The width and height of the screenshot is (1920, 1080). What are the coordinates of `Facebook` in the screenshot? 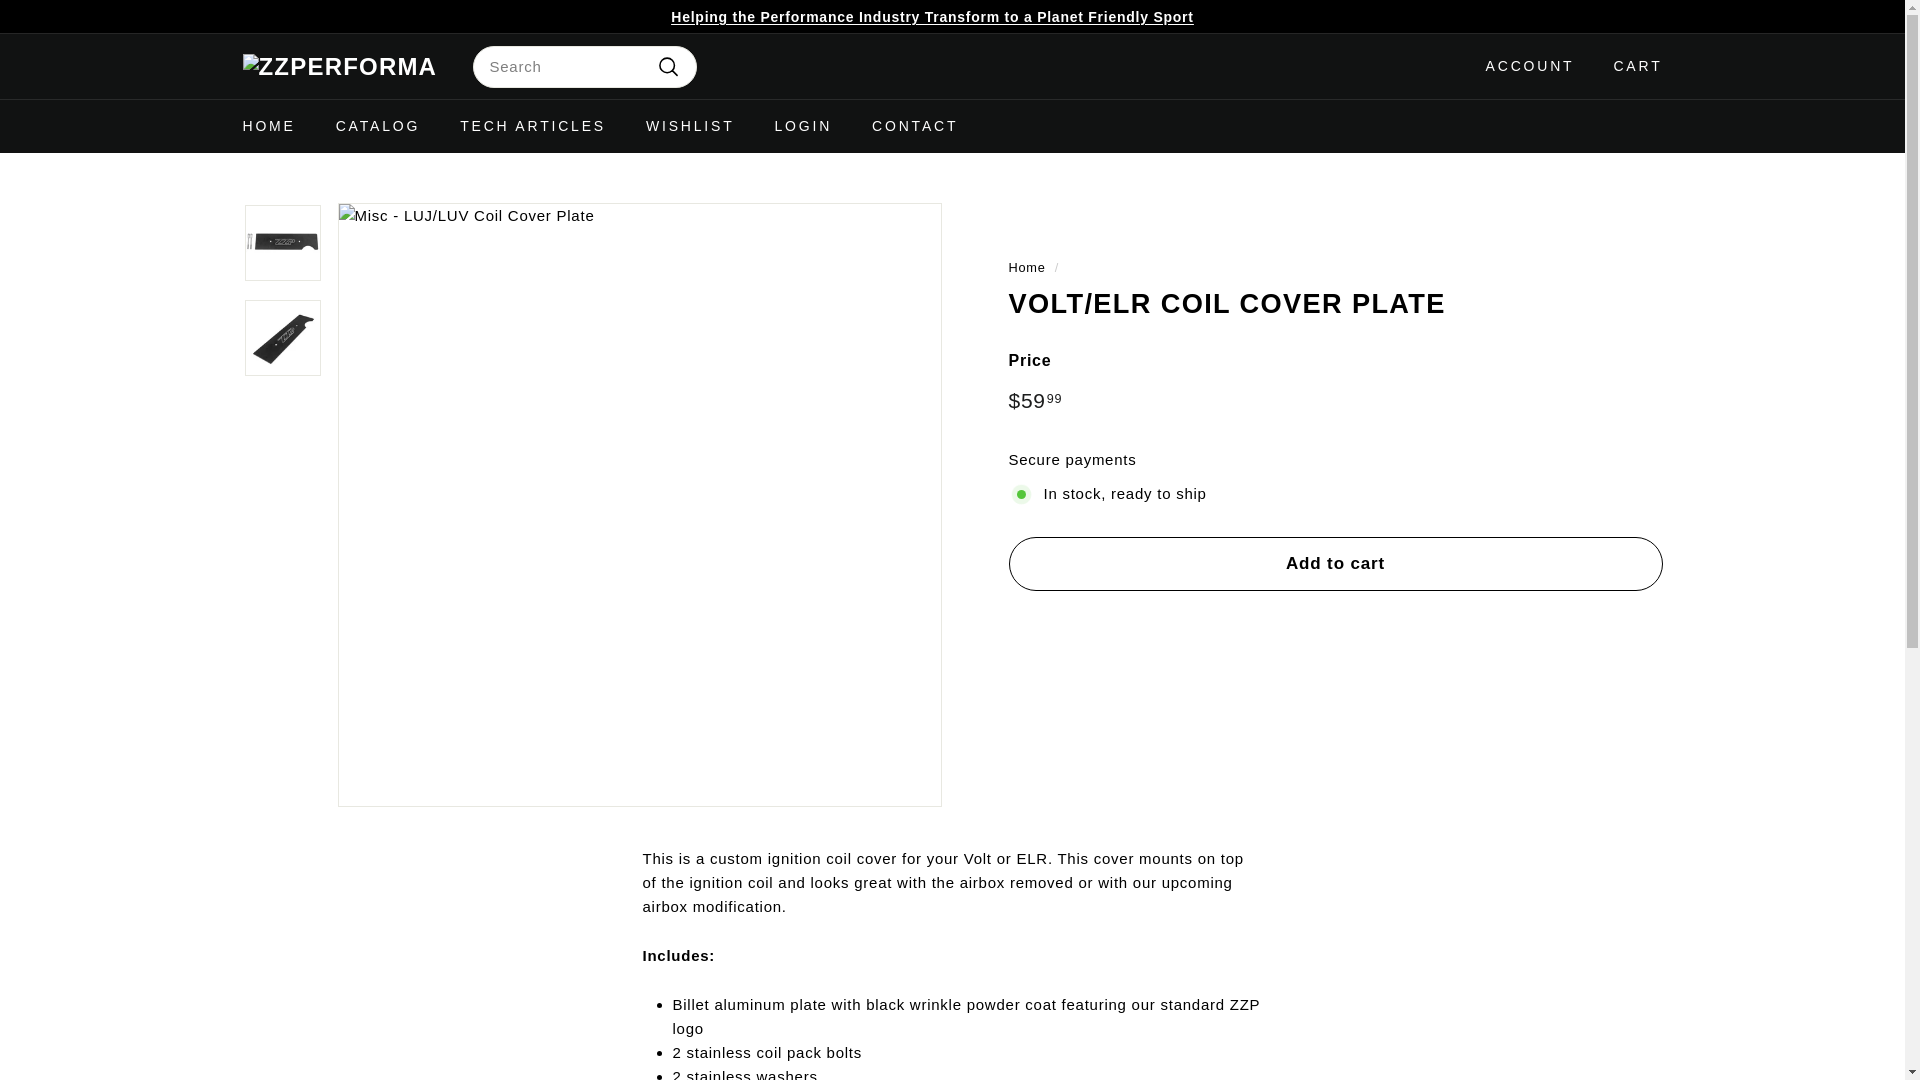 It's located at (1646, 16).